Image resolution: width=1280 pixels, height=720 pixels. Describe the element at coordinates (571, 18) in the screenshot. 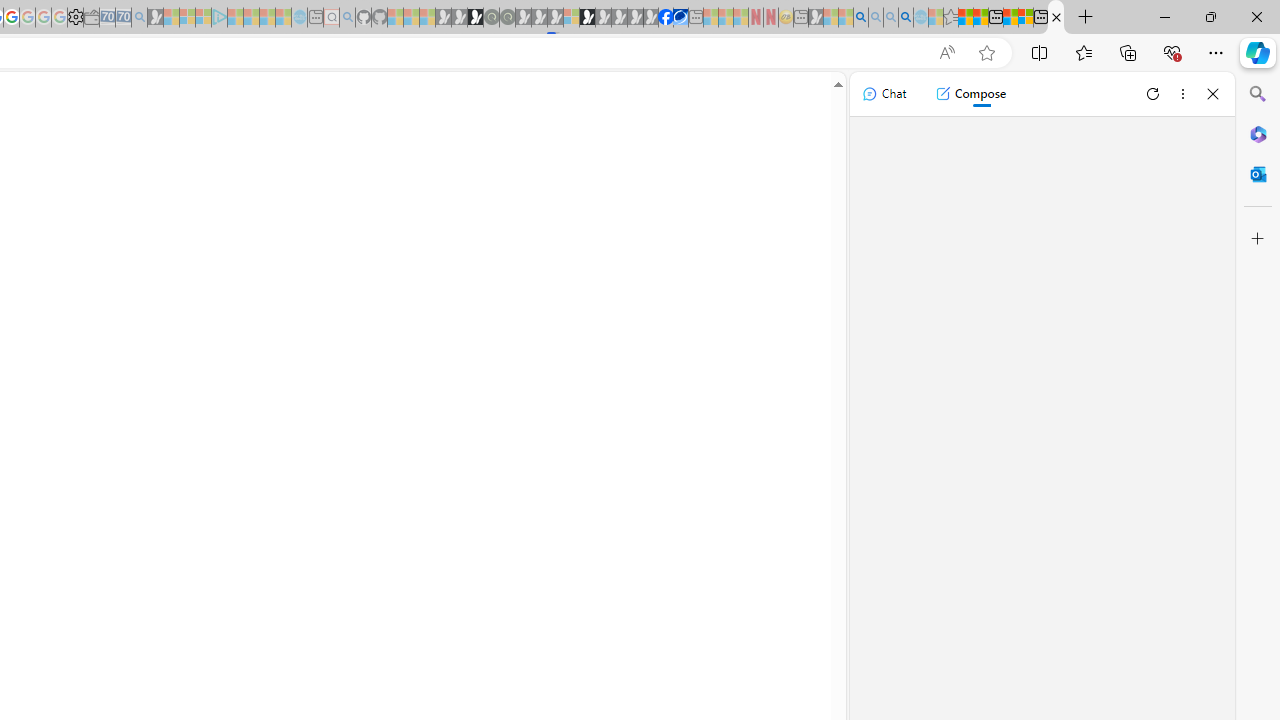

I see `Sign in to your account - Sleeping` at that location.